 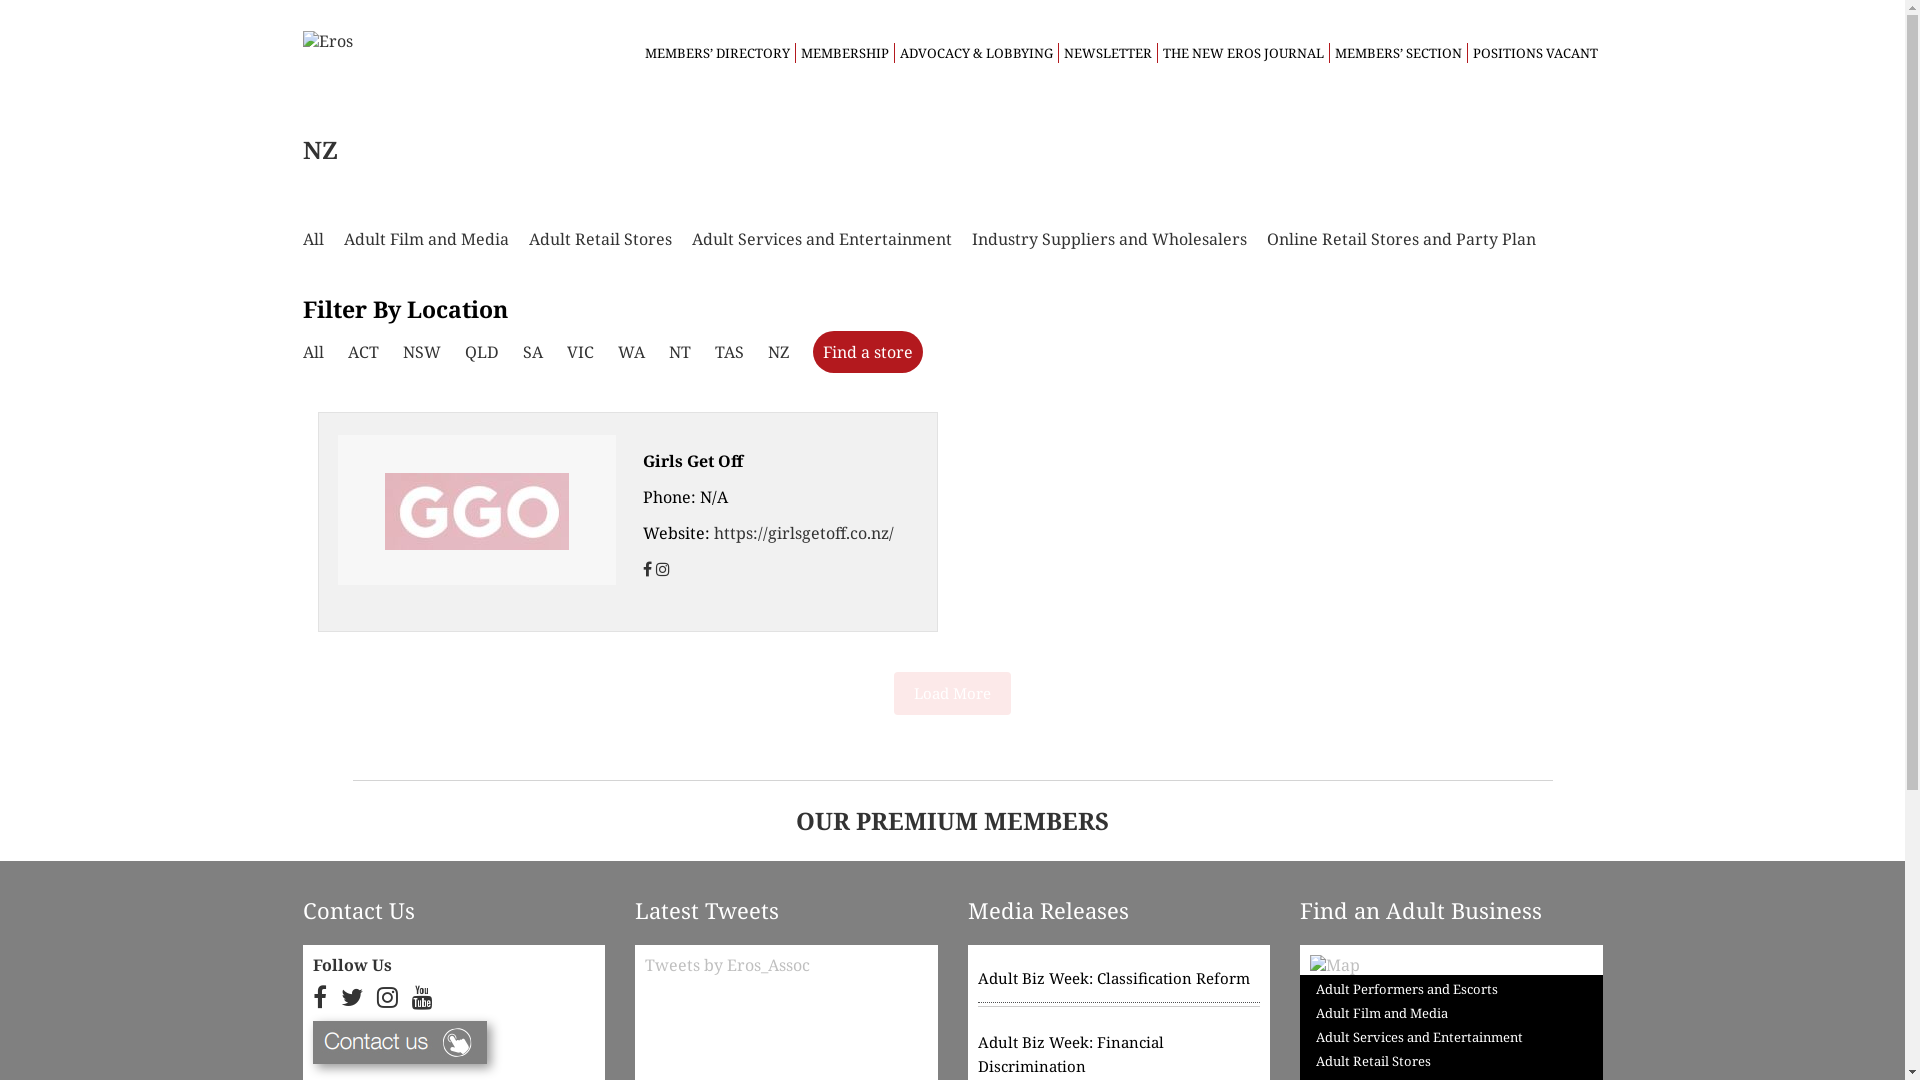 I want to click on NSW, so click(x=421, y=352).